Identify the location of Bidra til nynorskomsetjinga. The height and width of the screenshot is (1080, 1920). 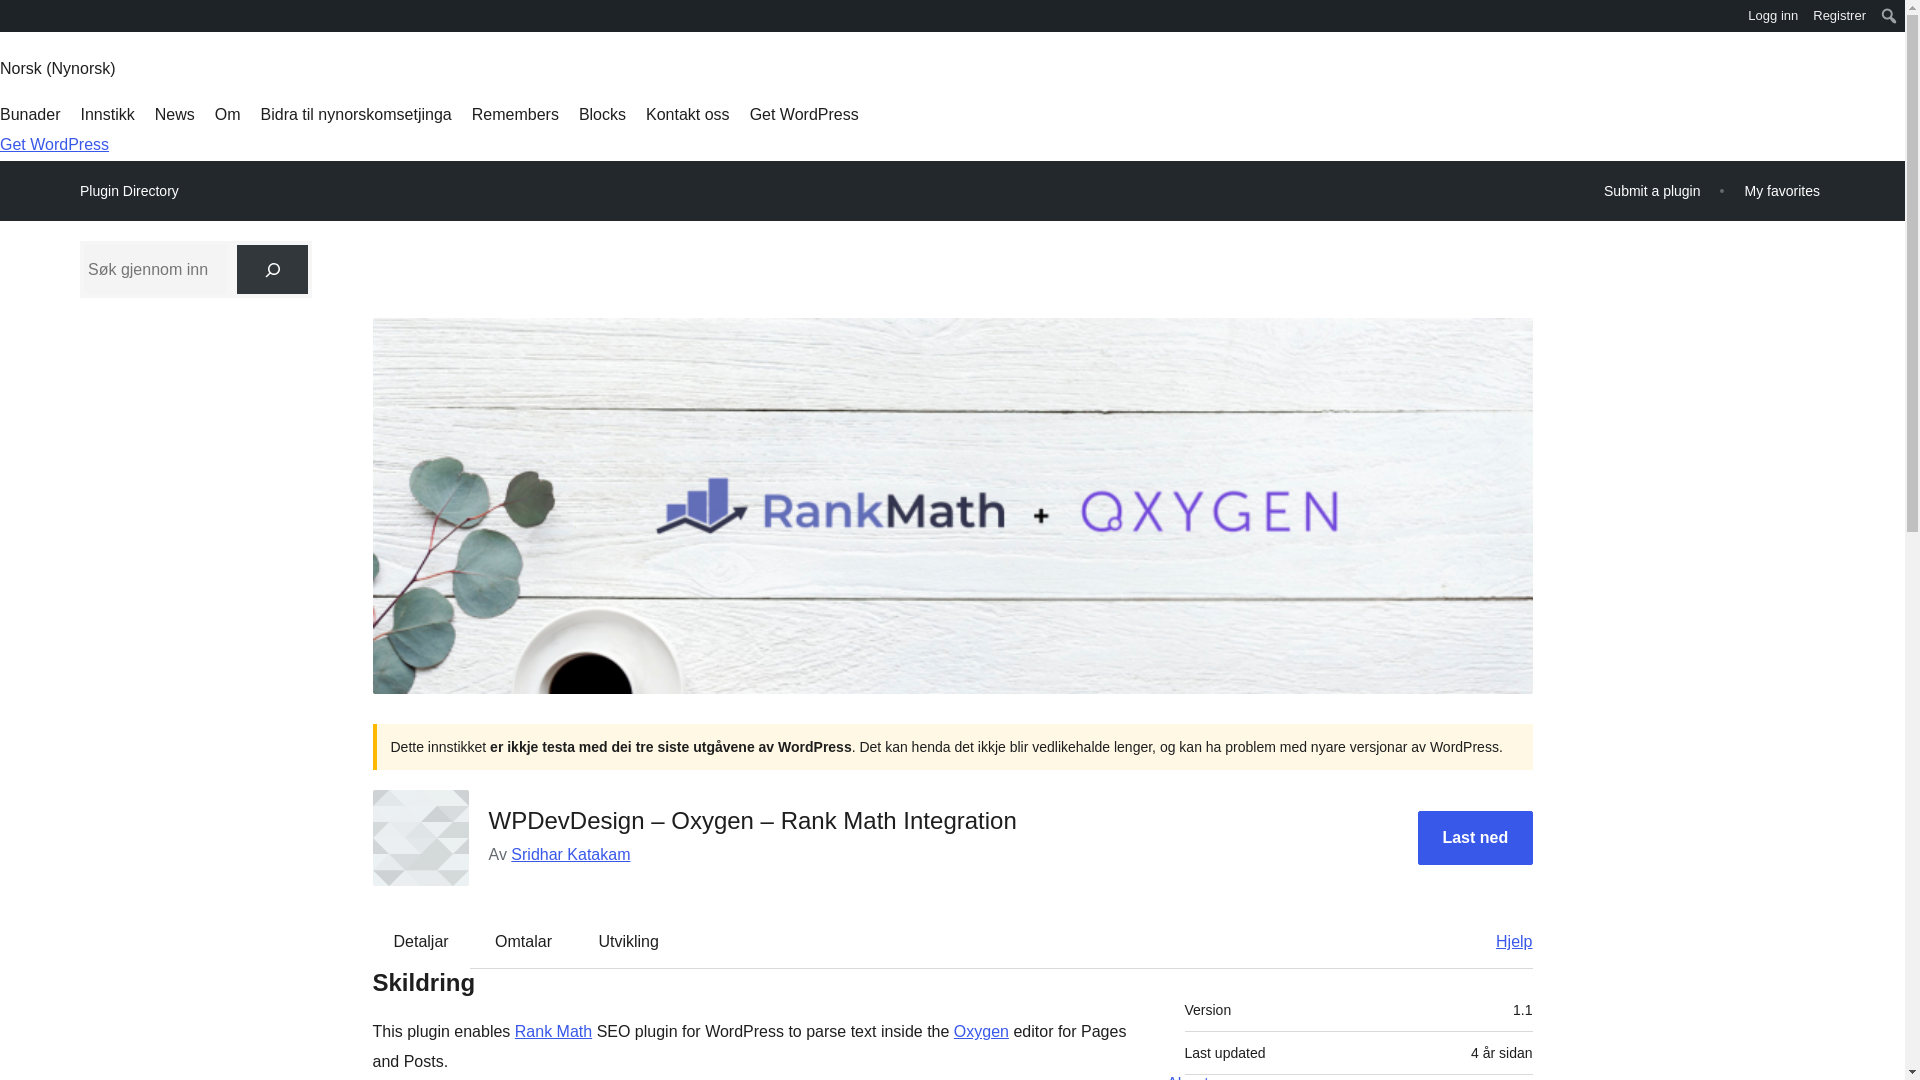
(356, 114).